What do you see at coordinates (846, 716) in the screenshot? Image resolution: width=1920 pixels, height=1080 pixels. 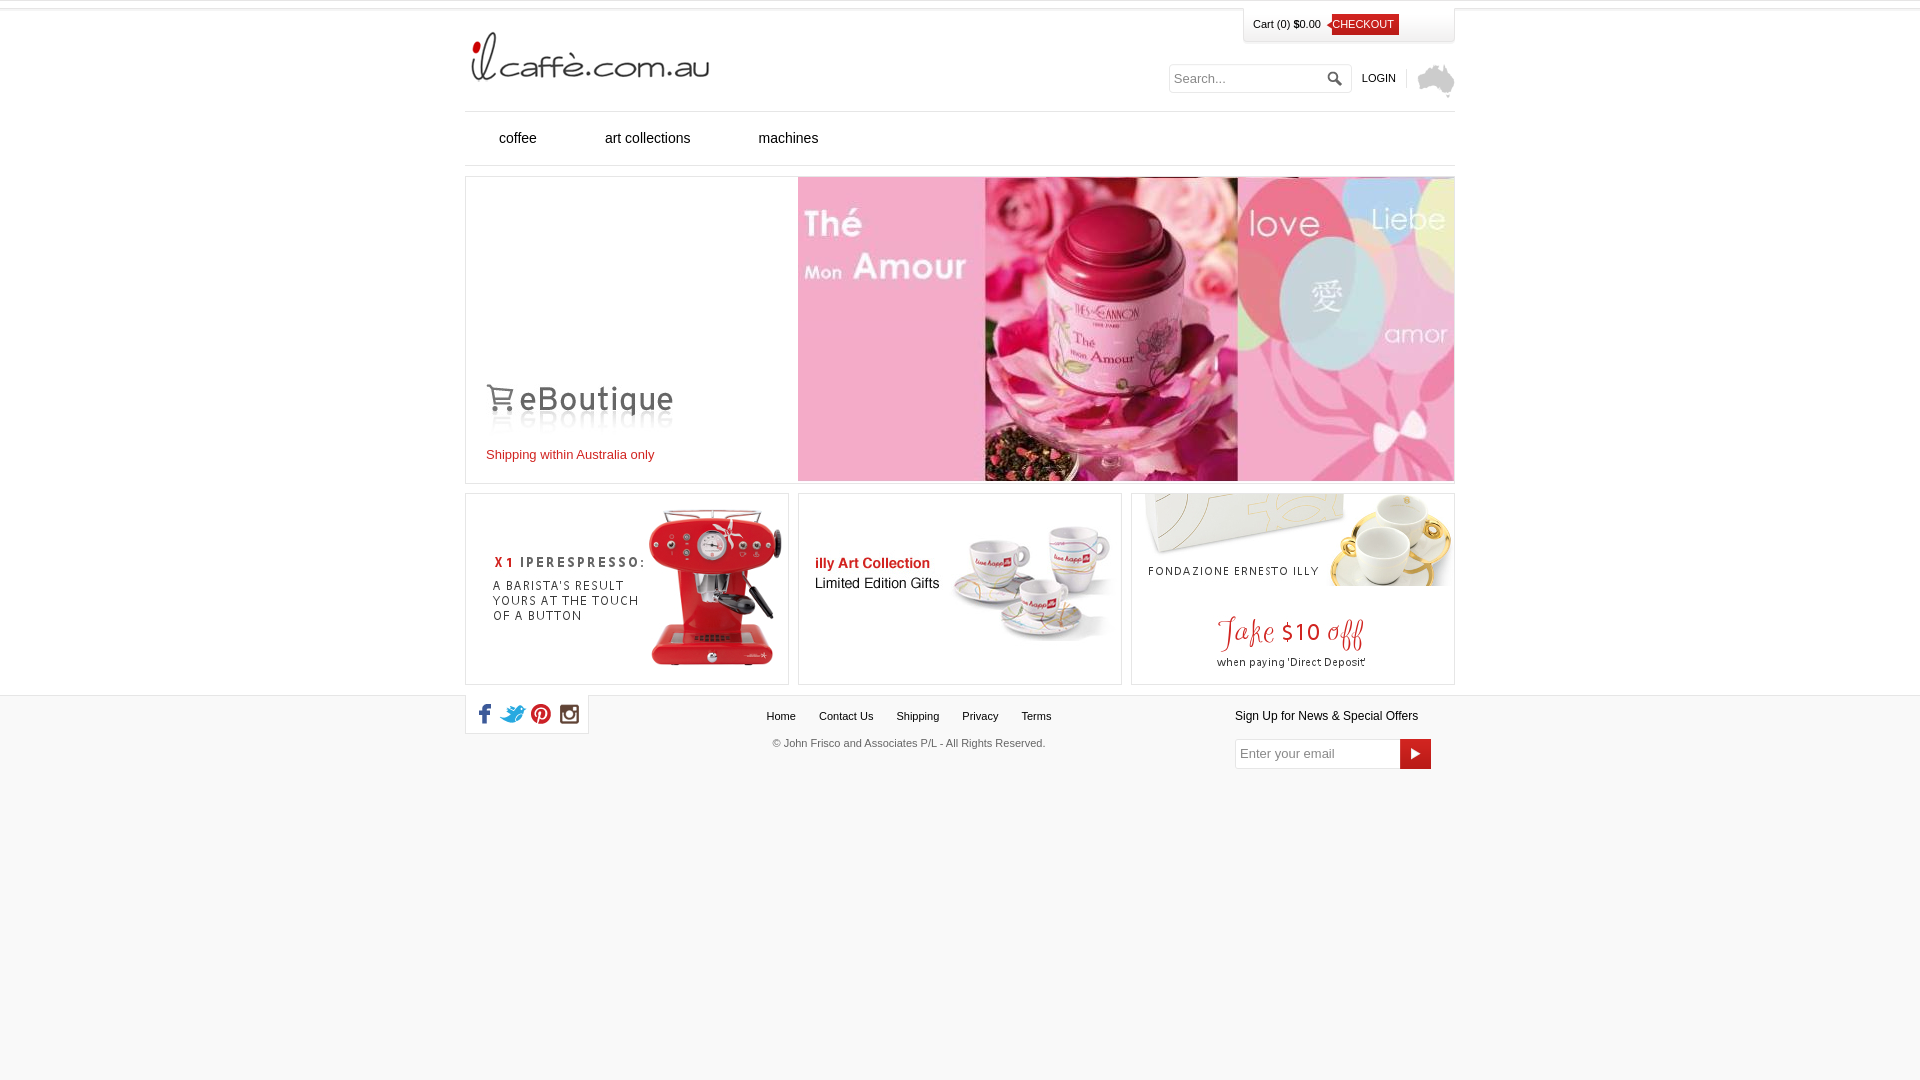 I see `Contact Us` at bounding box center [846, 716].